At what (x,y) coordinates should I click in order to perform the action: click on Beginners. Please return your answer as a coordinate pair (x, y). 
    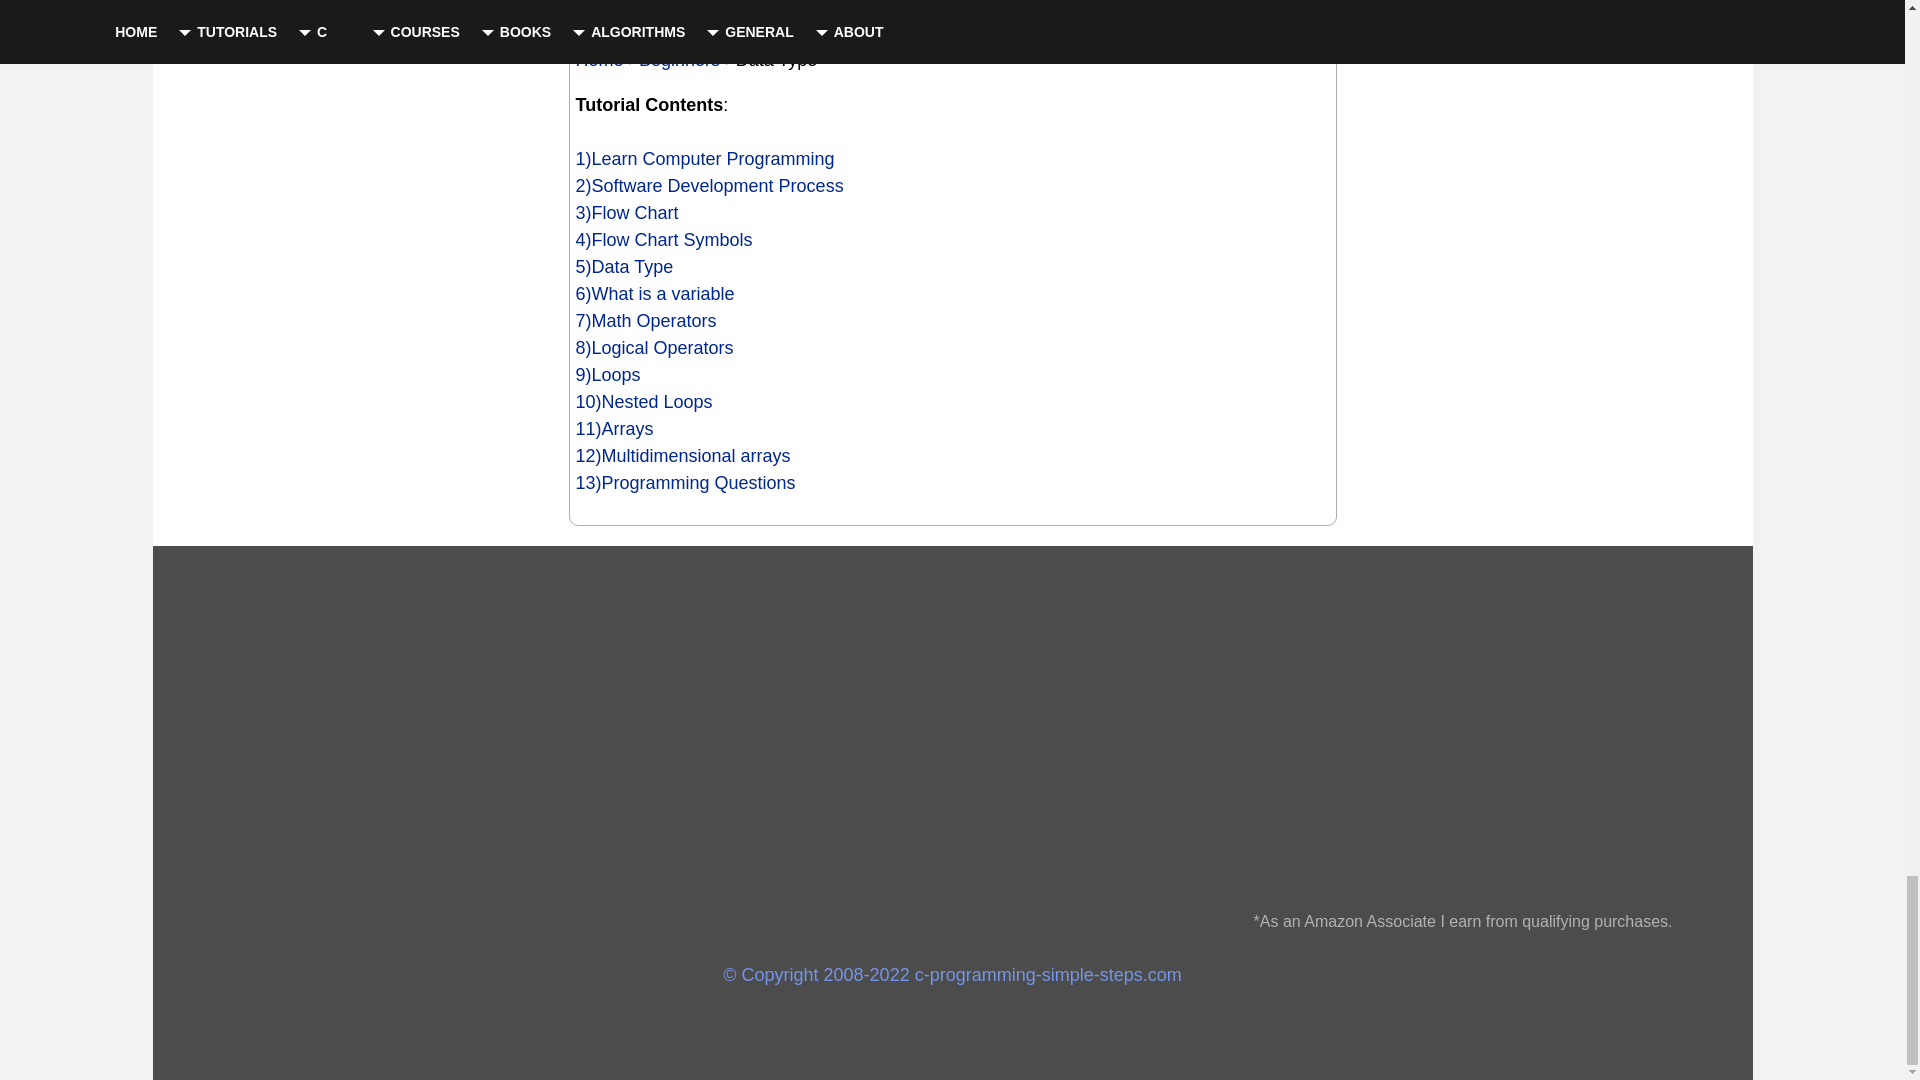
    Looking at the image, I should click on (680, 60).